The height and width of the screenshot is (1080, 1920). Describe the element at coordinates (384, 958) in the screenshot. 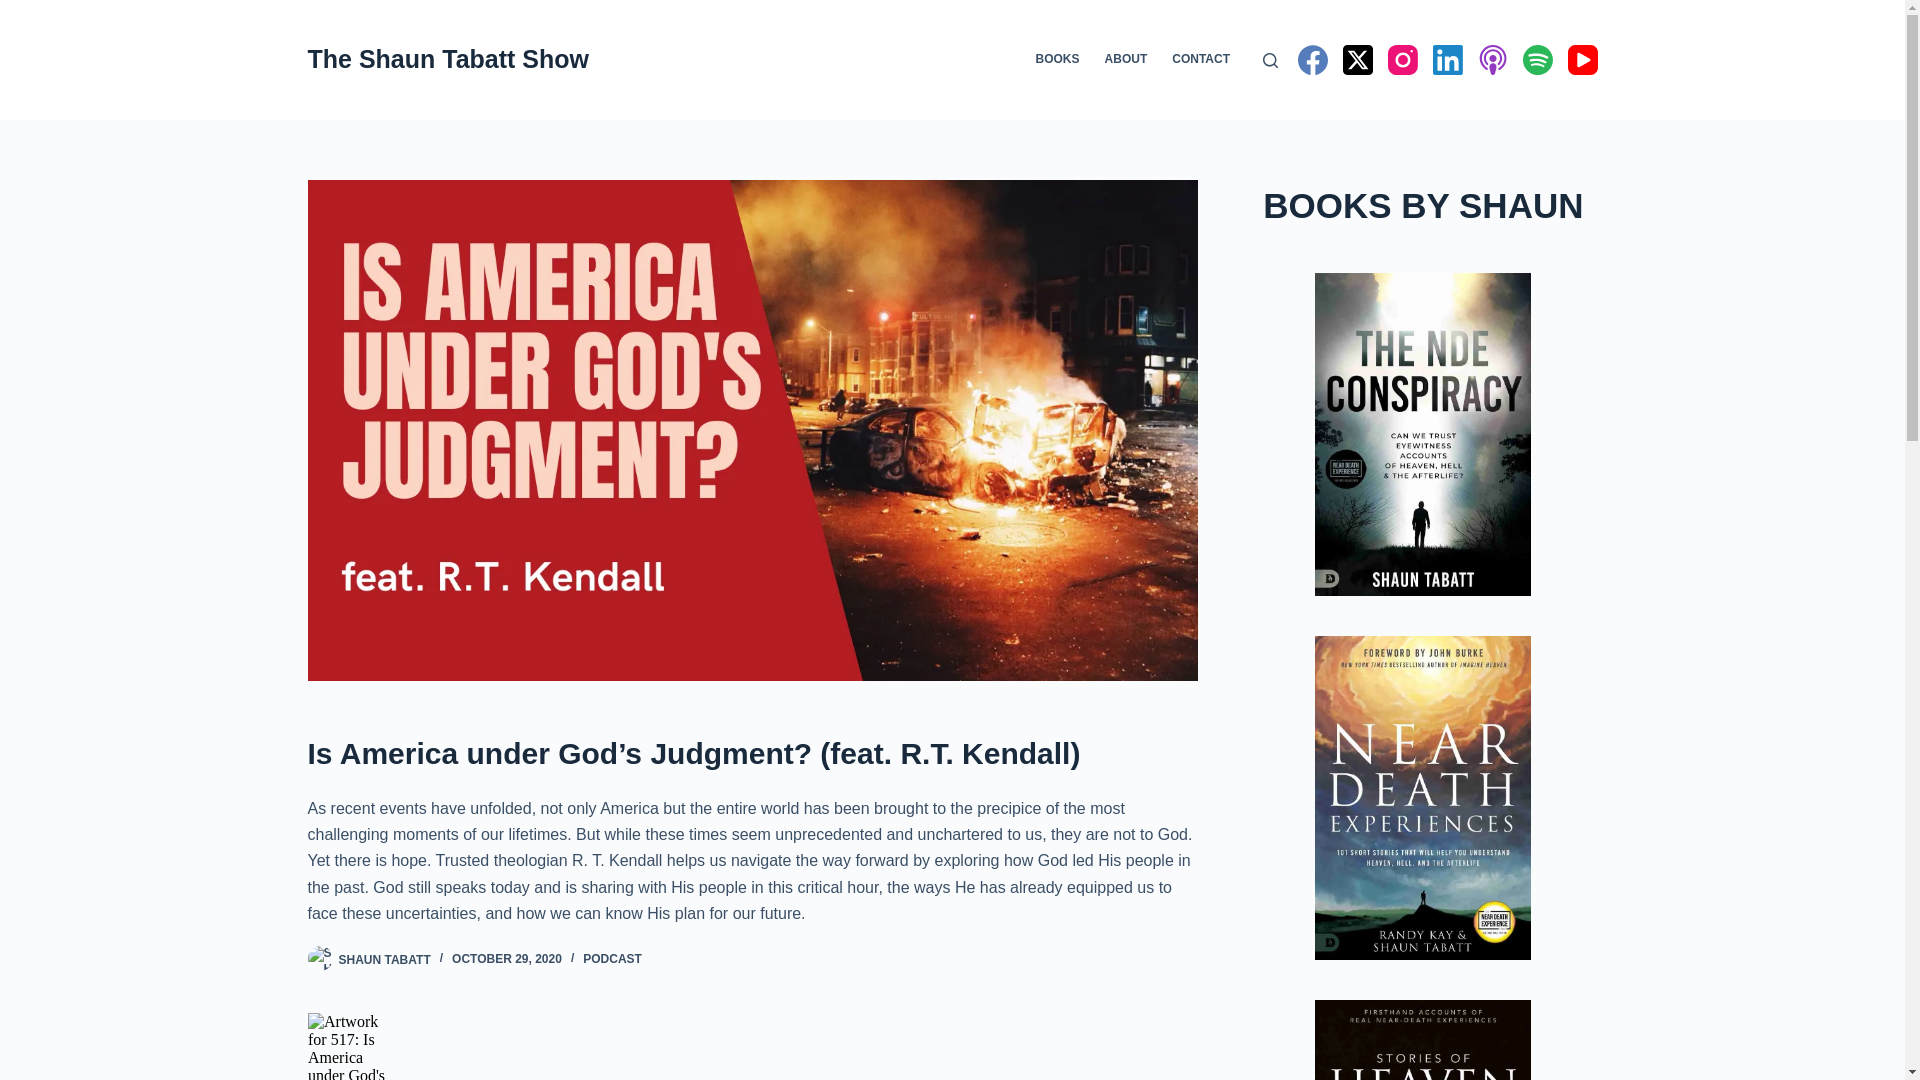

I see `SHAUN TABATT` at that location.